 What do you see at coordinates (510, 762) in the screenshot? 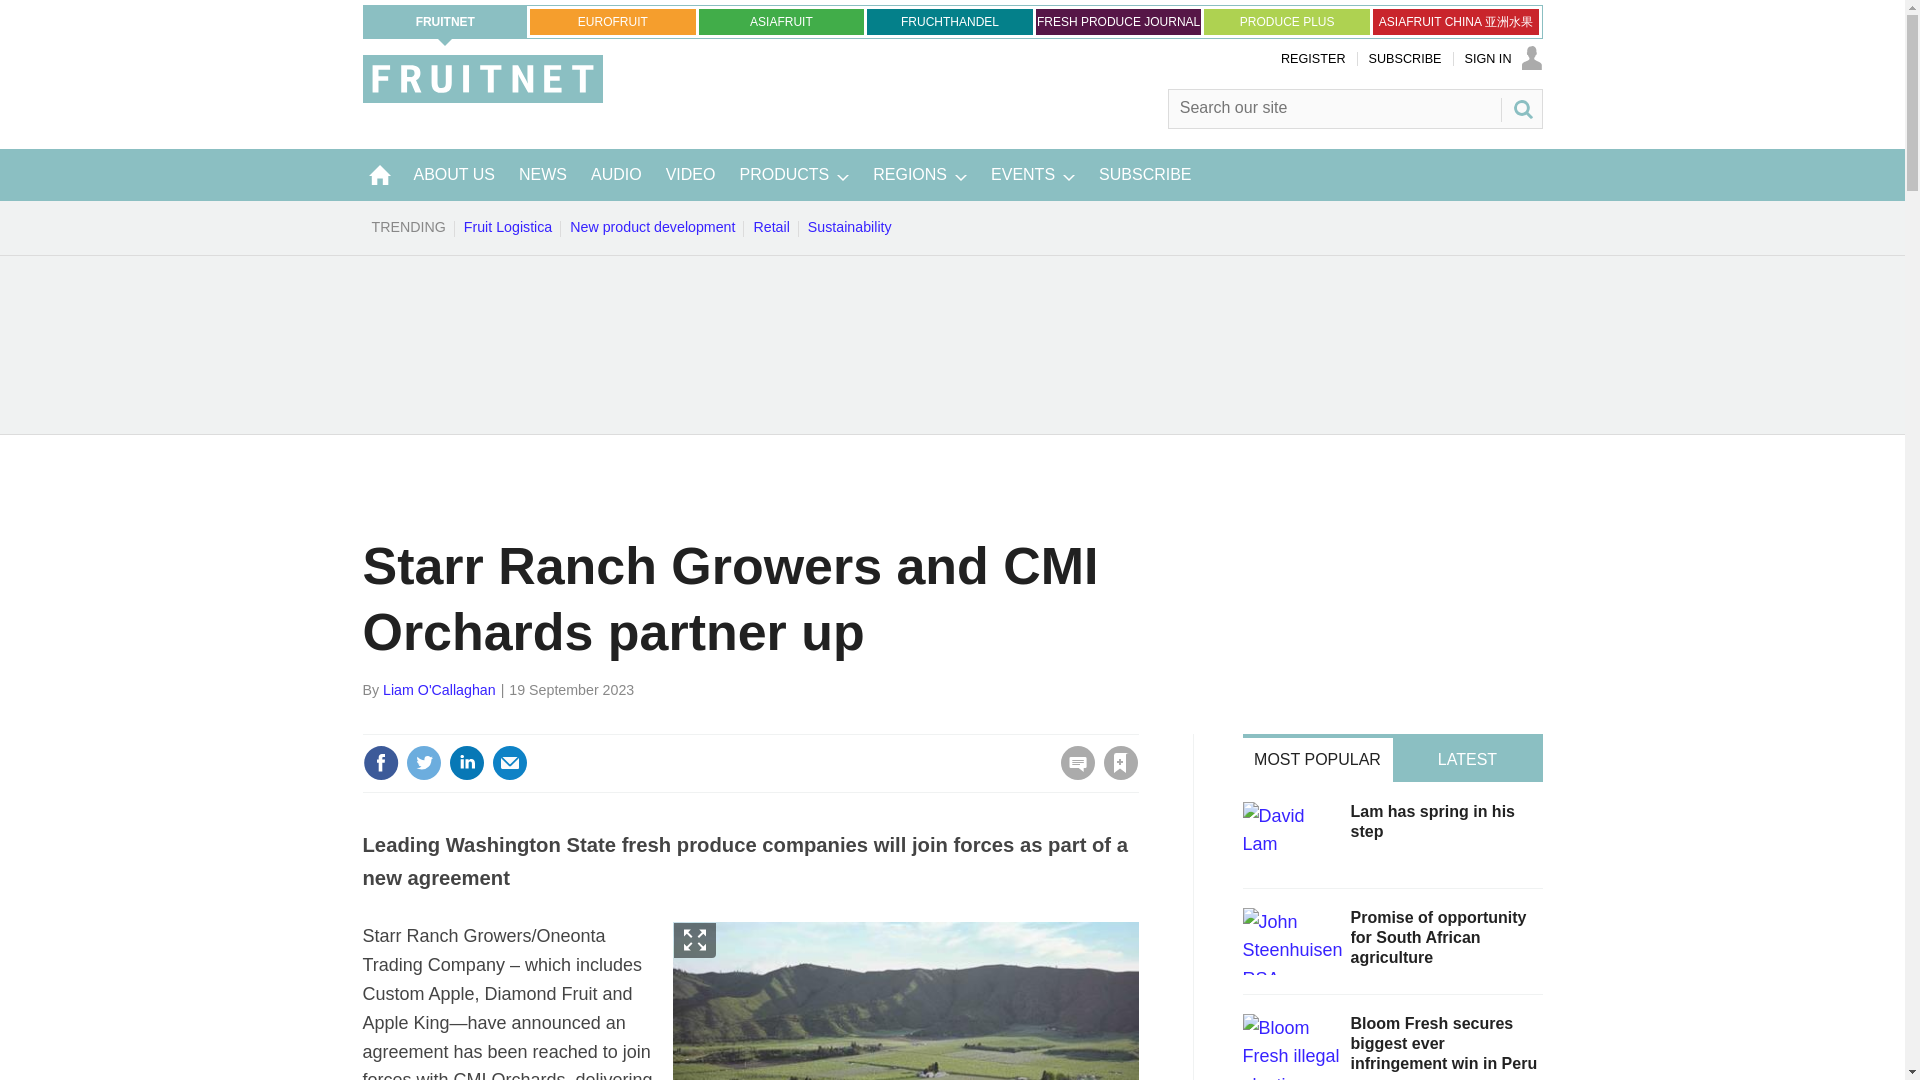
I see `Email this article` at bounding box center [510, 762].